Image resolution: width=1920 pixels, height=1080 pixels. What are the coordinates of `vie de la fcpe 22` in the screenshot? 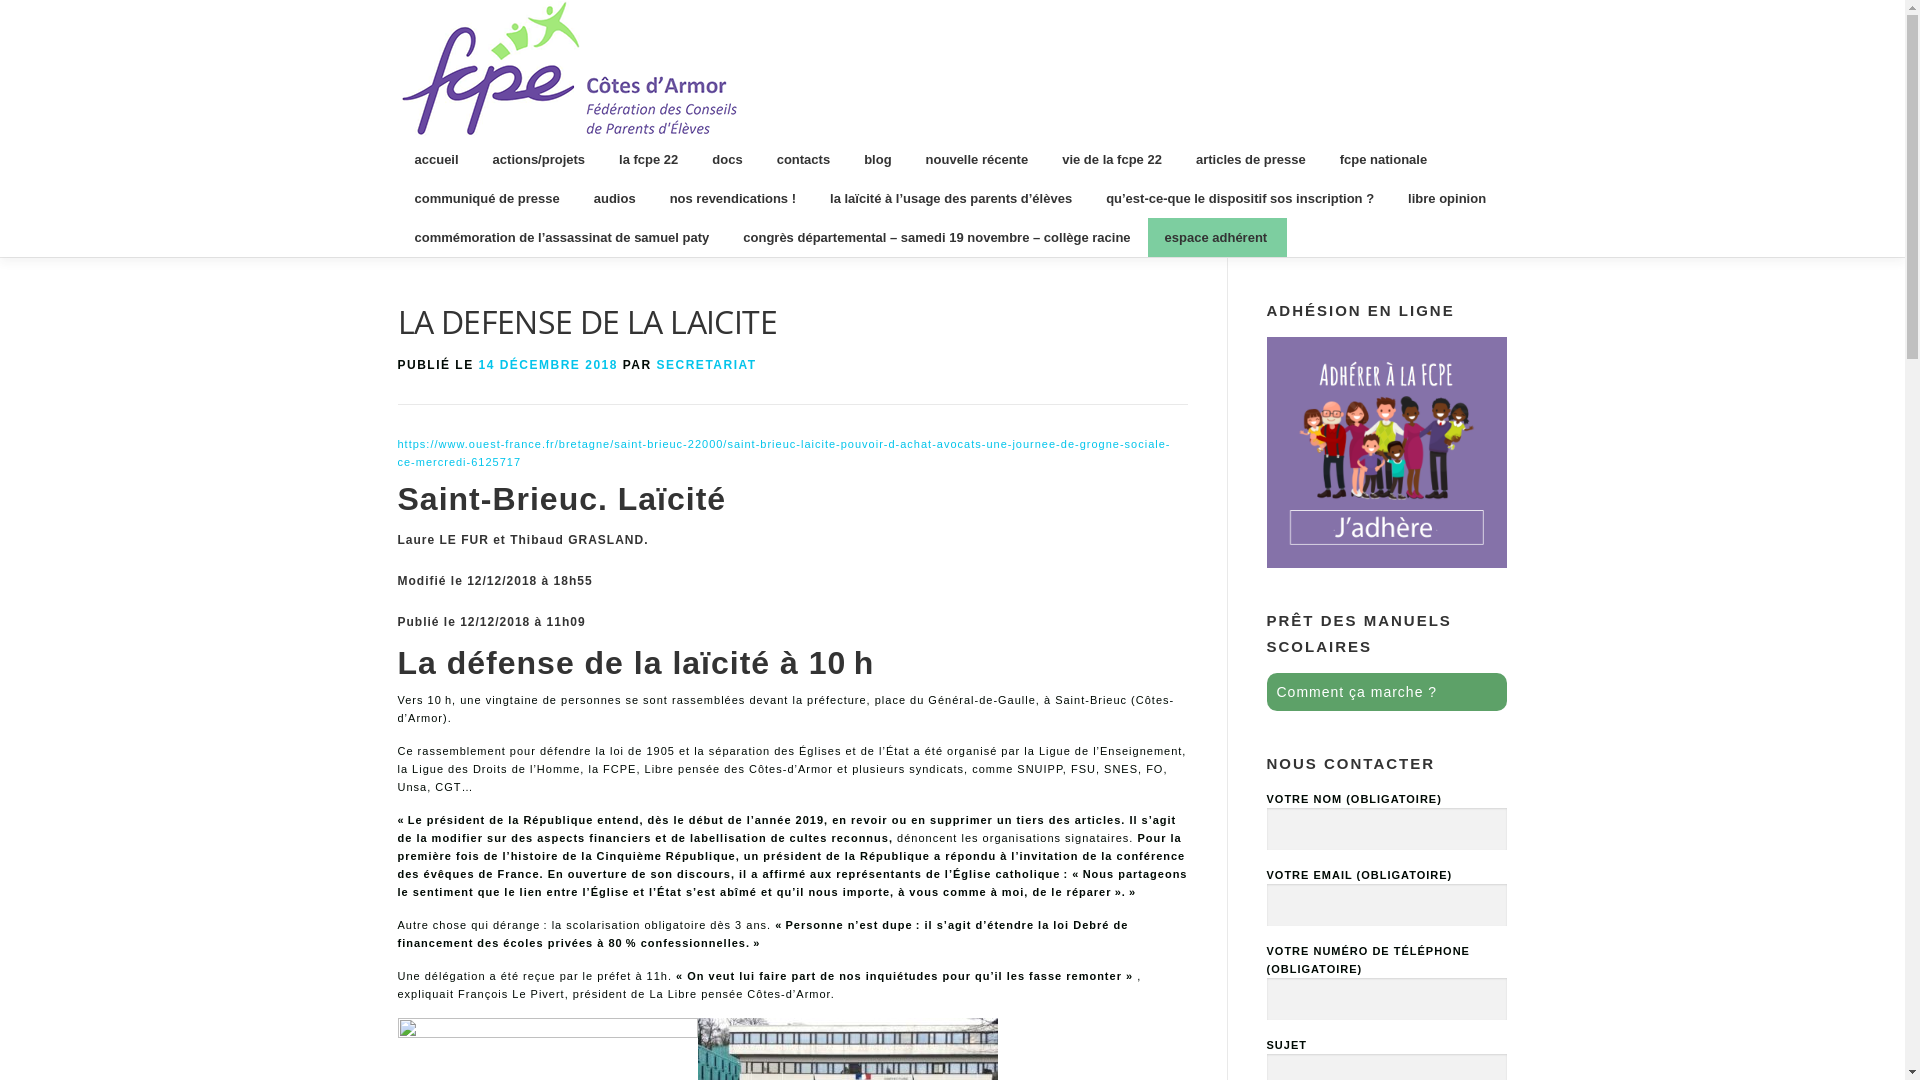 It's located at (1112, 160).